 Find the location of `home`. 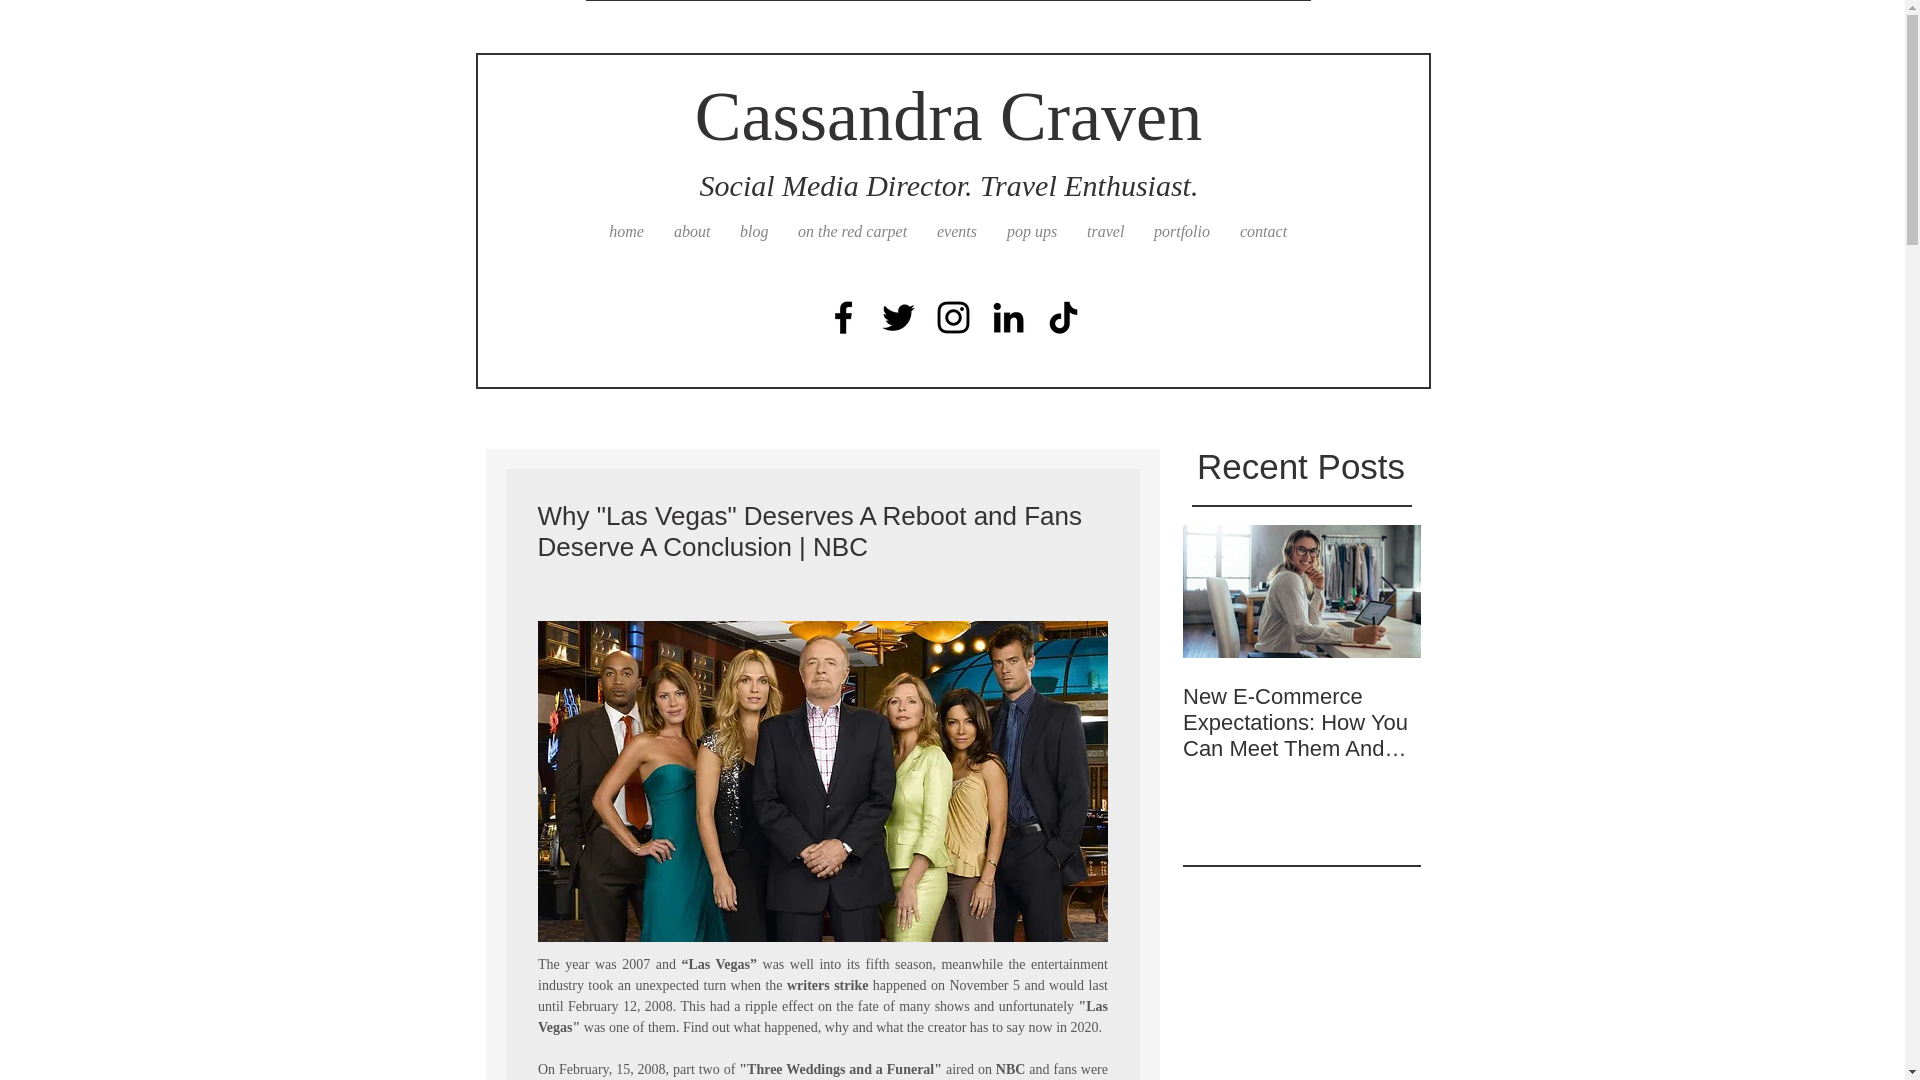

home is located at coordinates (626, 232).